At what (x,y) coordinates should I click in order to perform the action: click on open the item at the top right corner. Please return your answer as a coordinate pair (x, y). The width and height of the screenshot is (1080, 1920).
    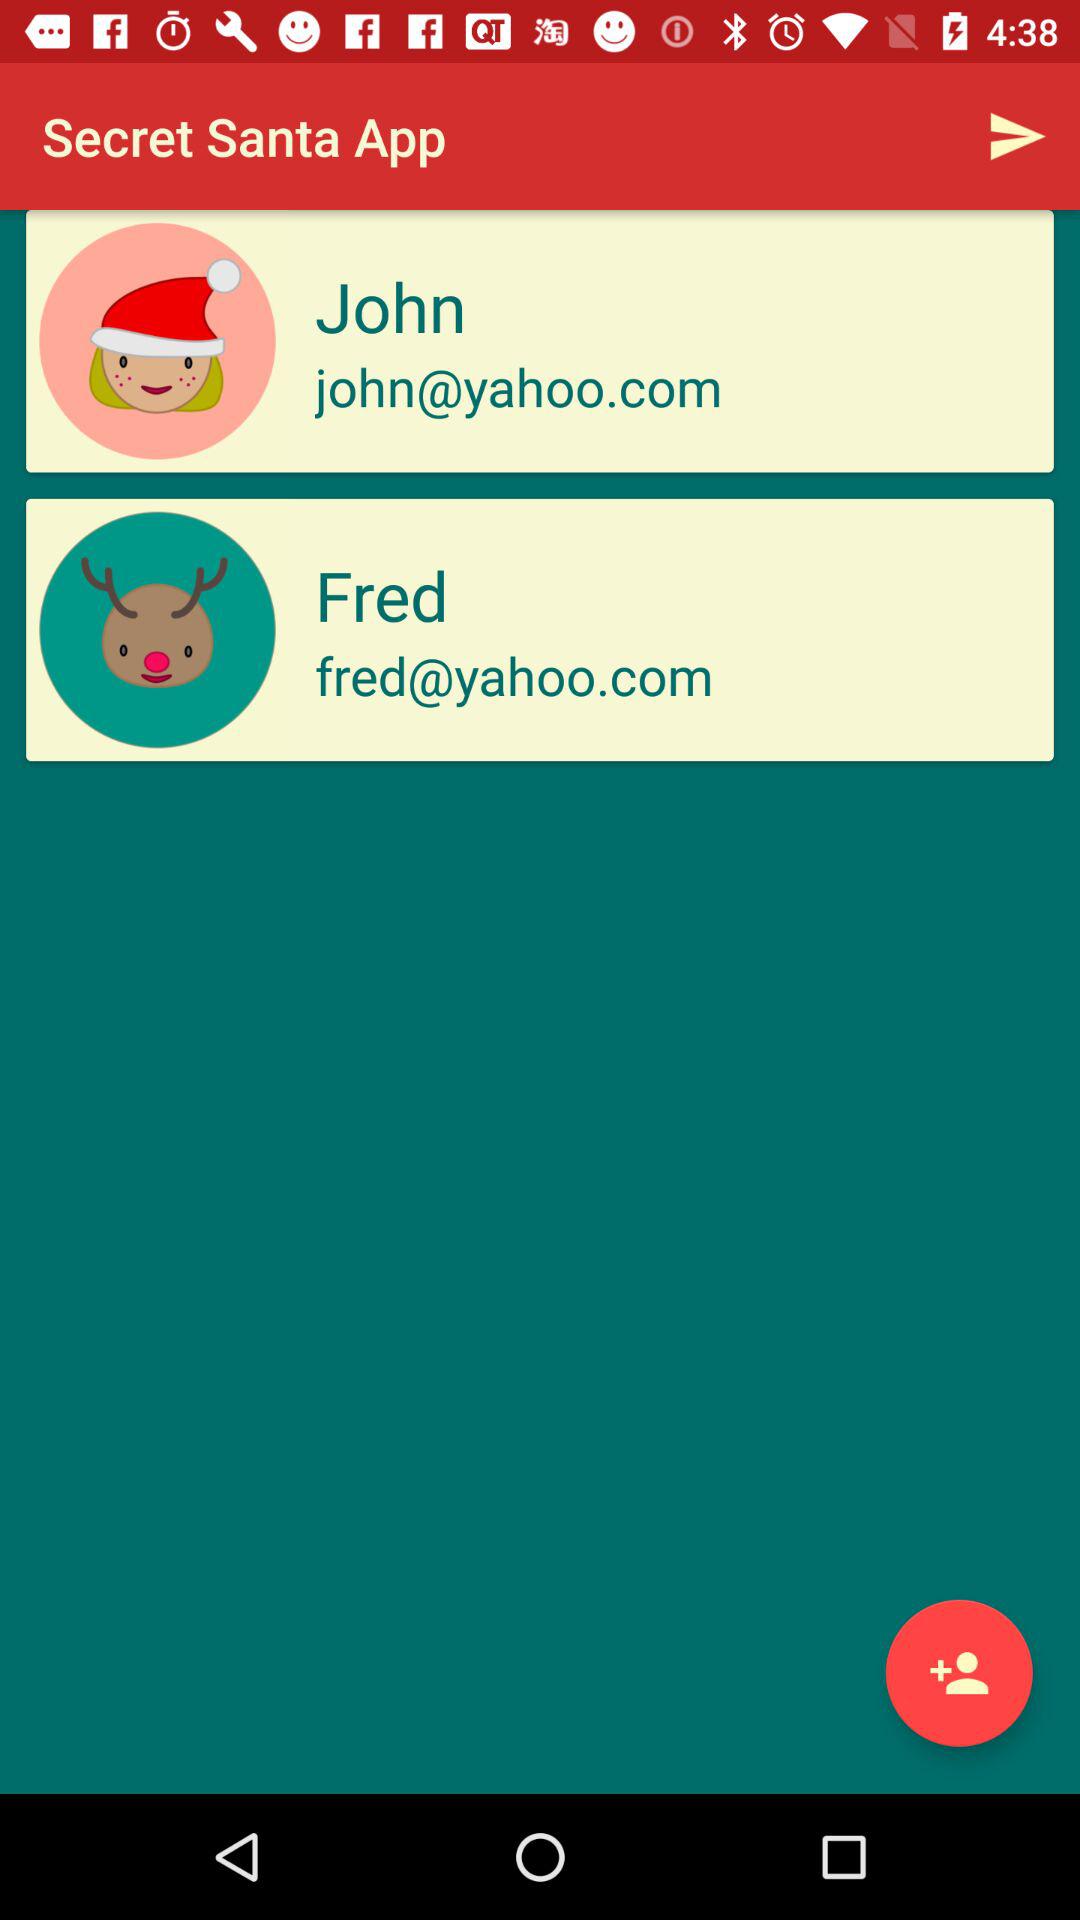
    Looking at the image, I should click on (1016, 136).